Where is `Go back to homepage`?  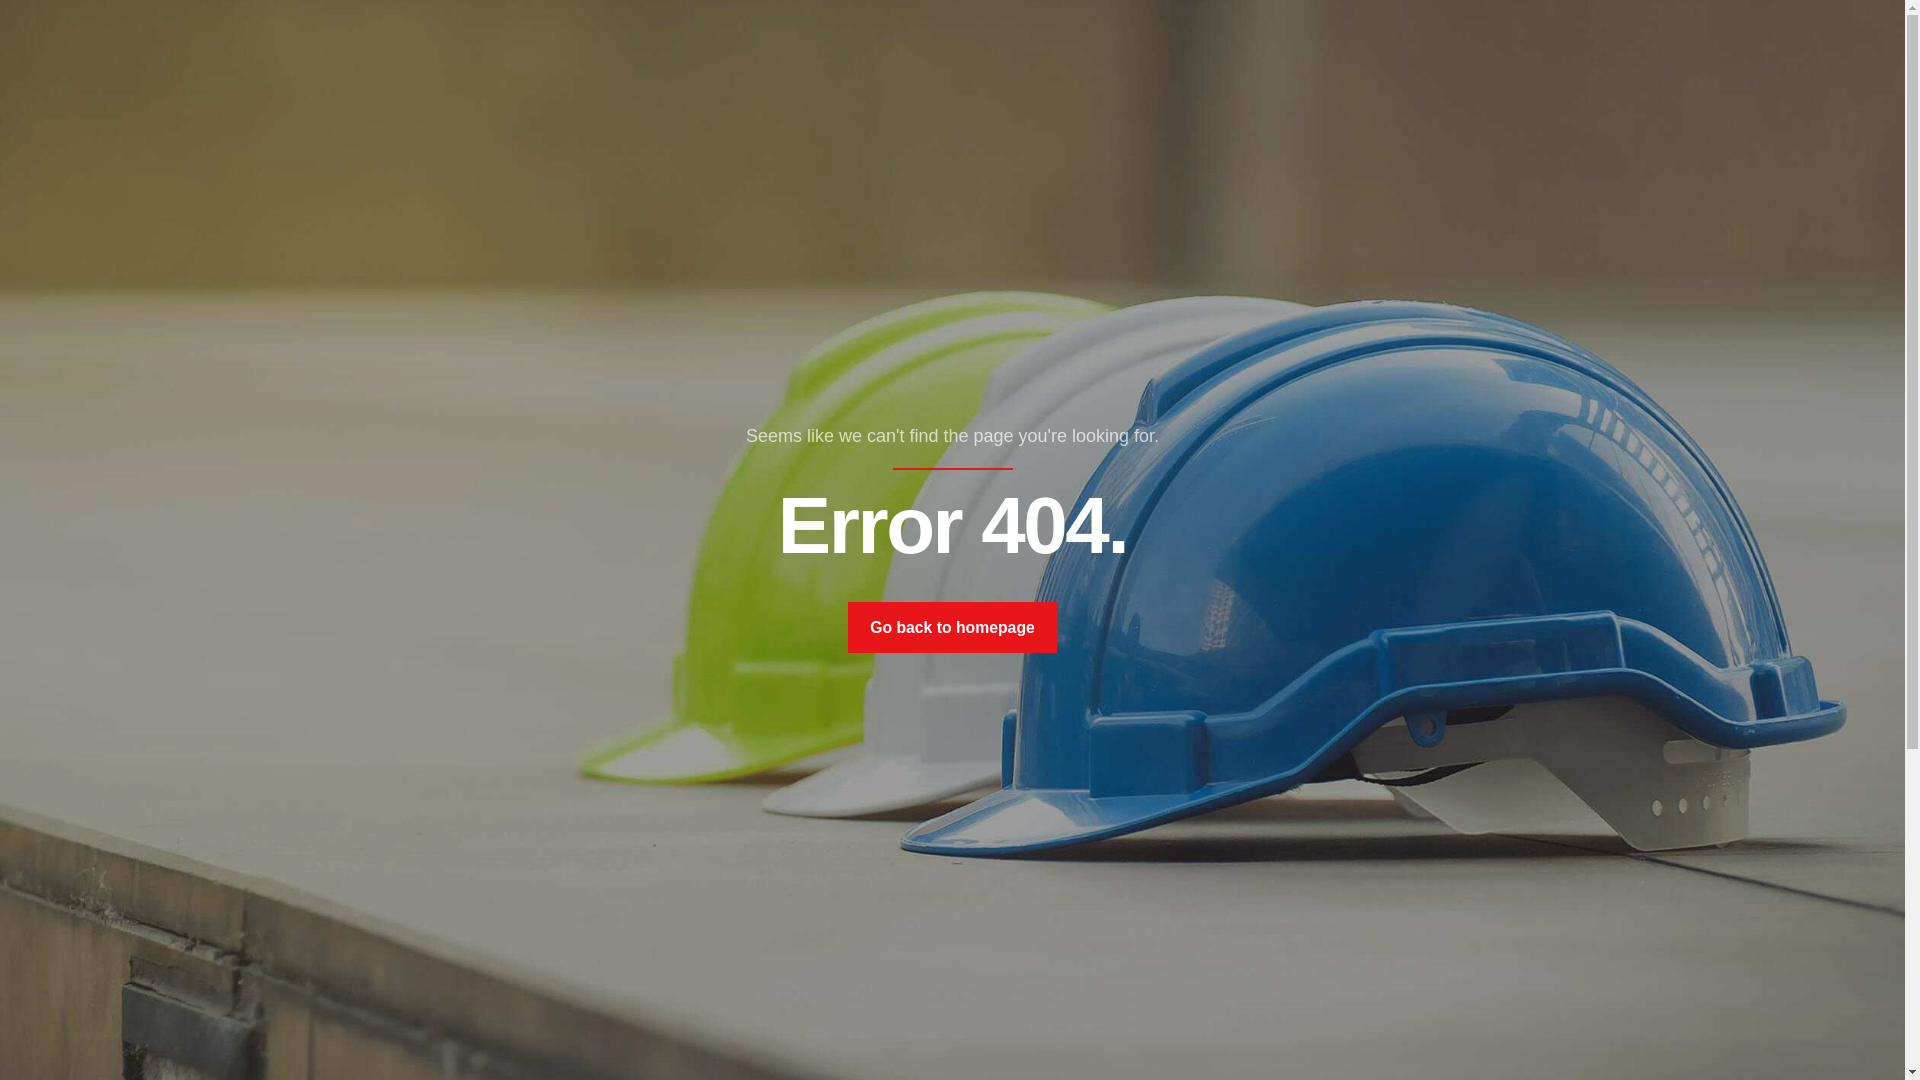
Go back to homepage is located at coordinates (952, 628).